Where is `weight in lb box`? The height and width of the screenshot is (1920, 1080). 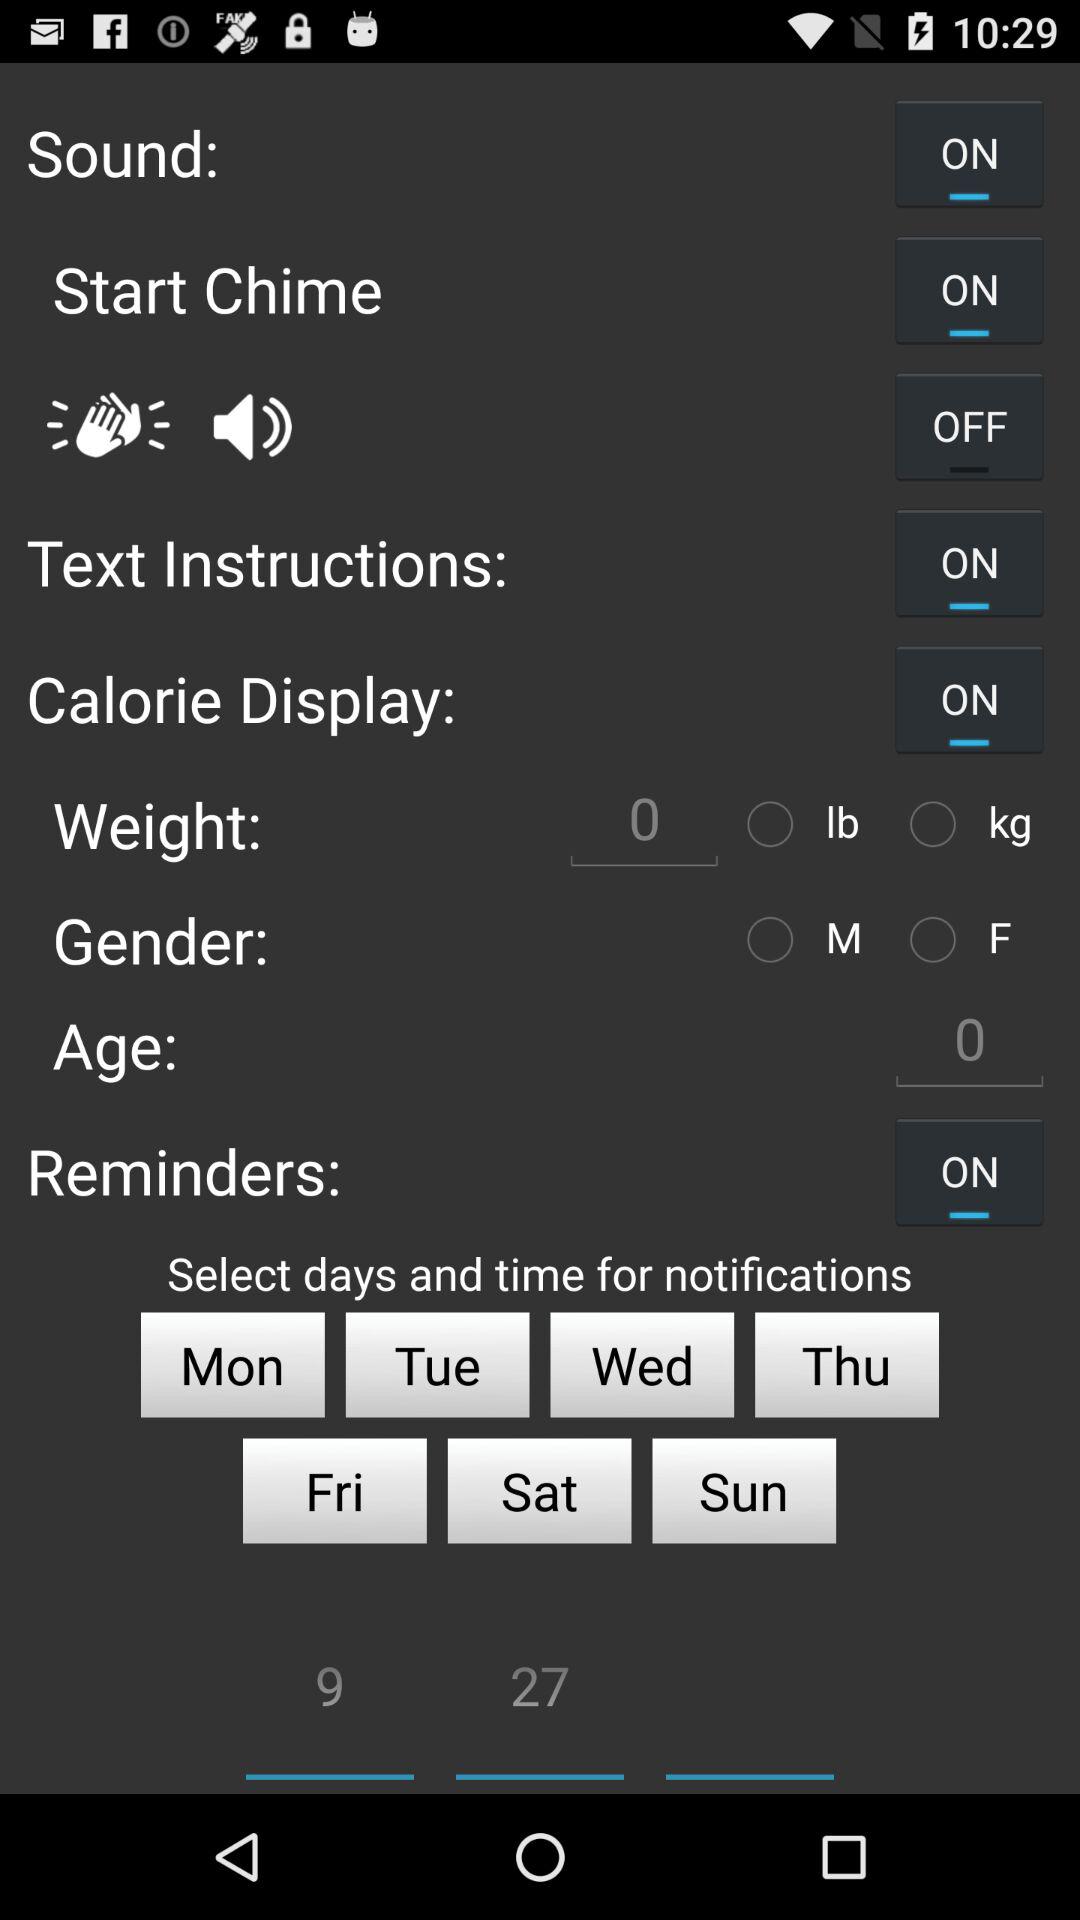
weight in lb box is located at coordinates (644, 824).